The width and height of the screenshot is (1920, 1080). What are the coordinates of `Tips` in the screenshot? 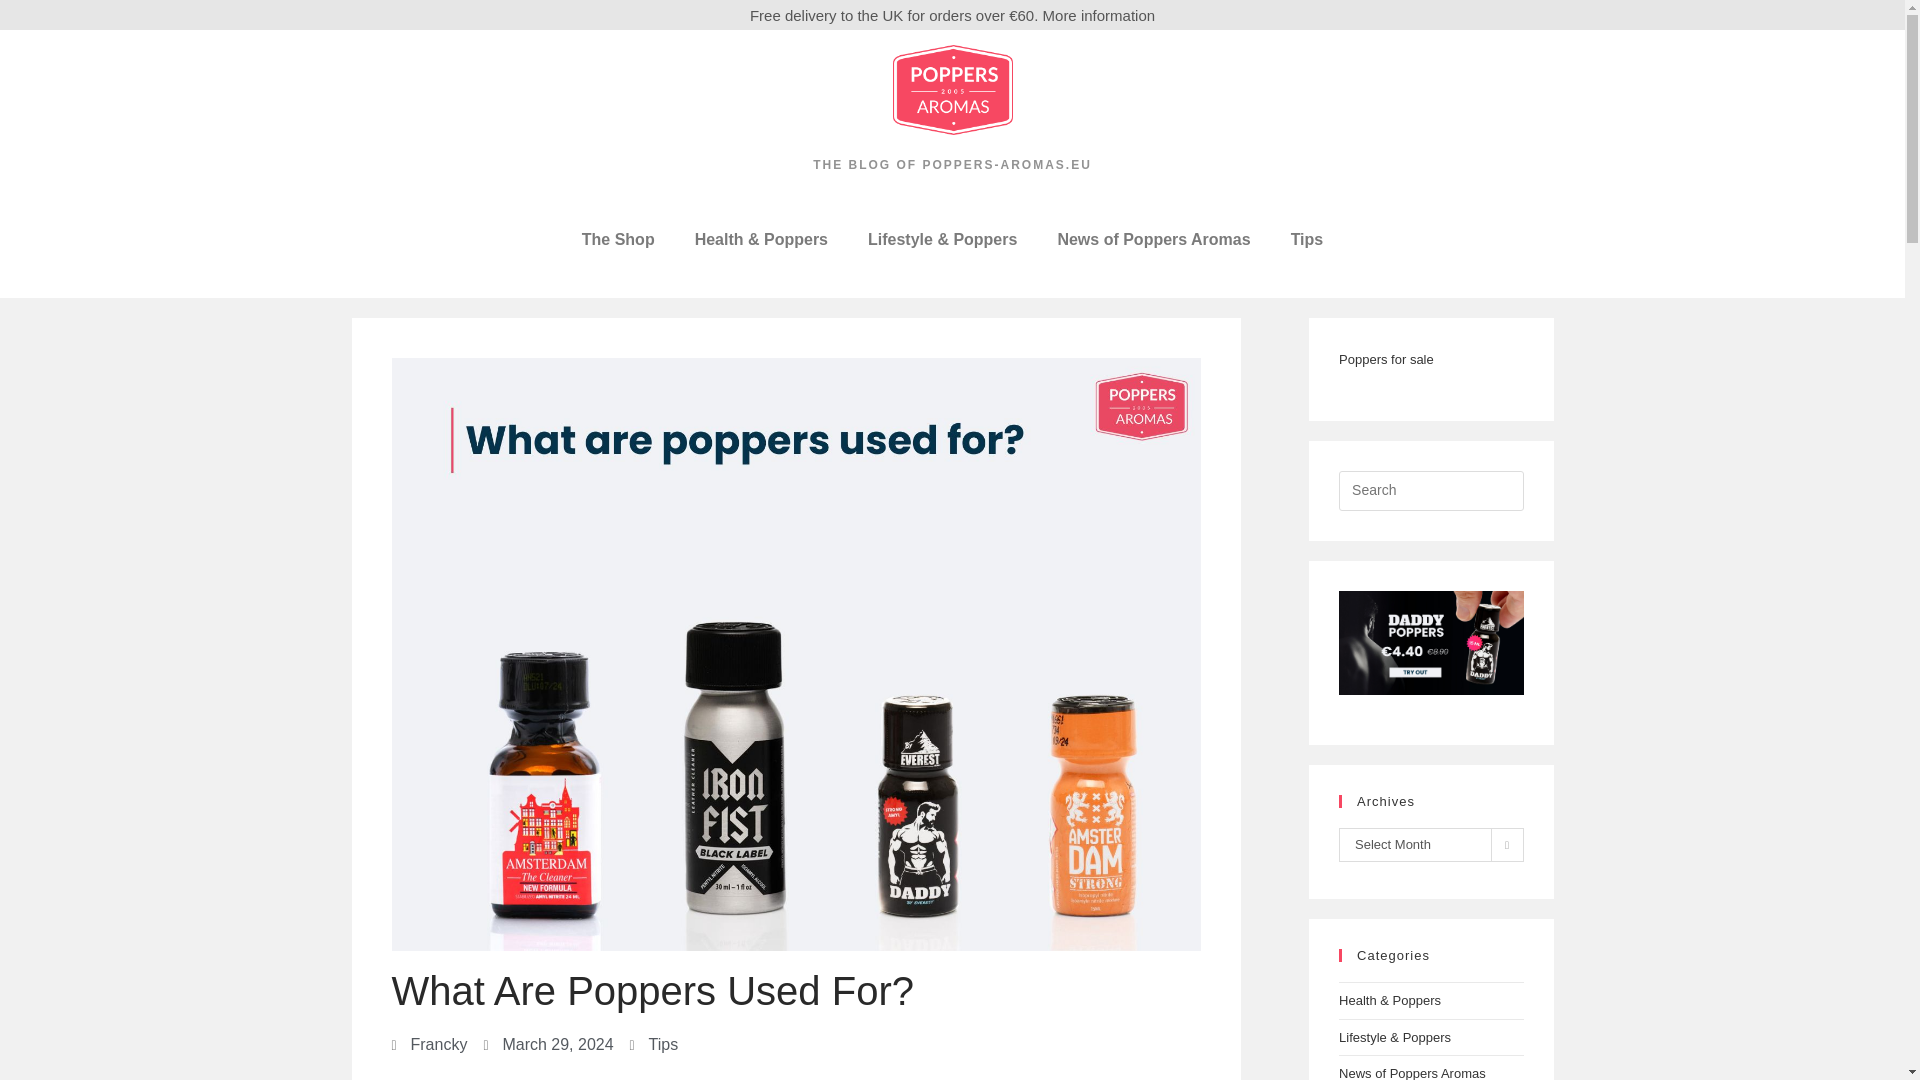 It's located at (1308, 240).